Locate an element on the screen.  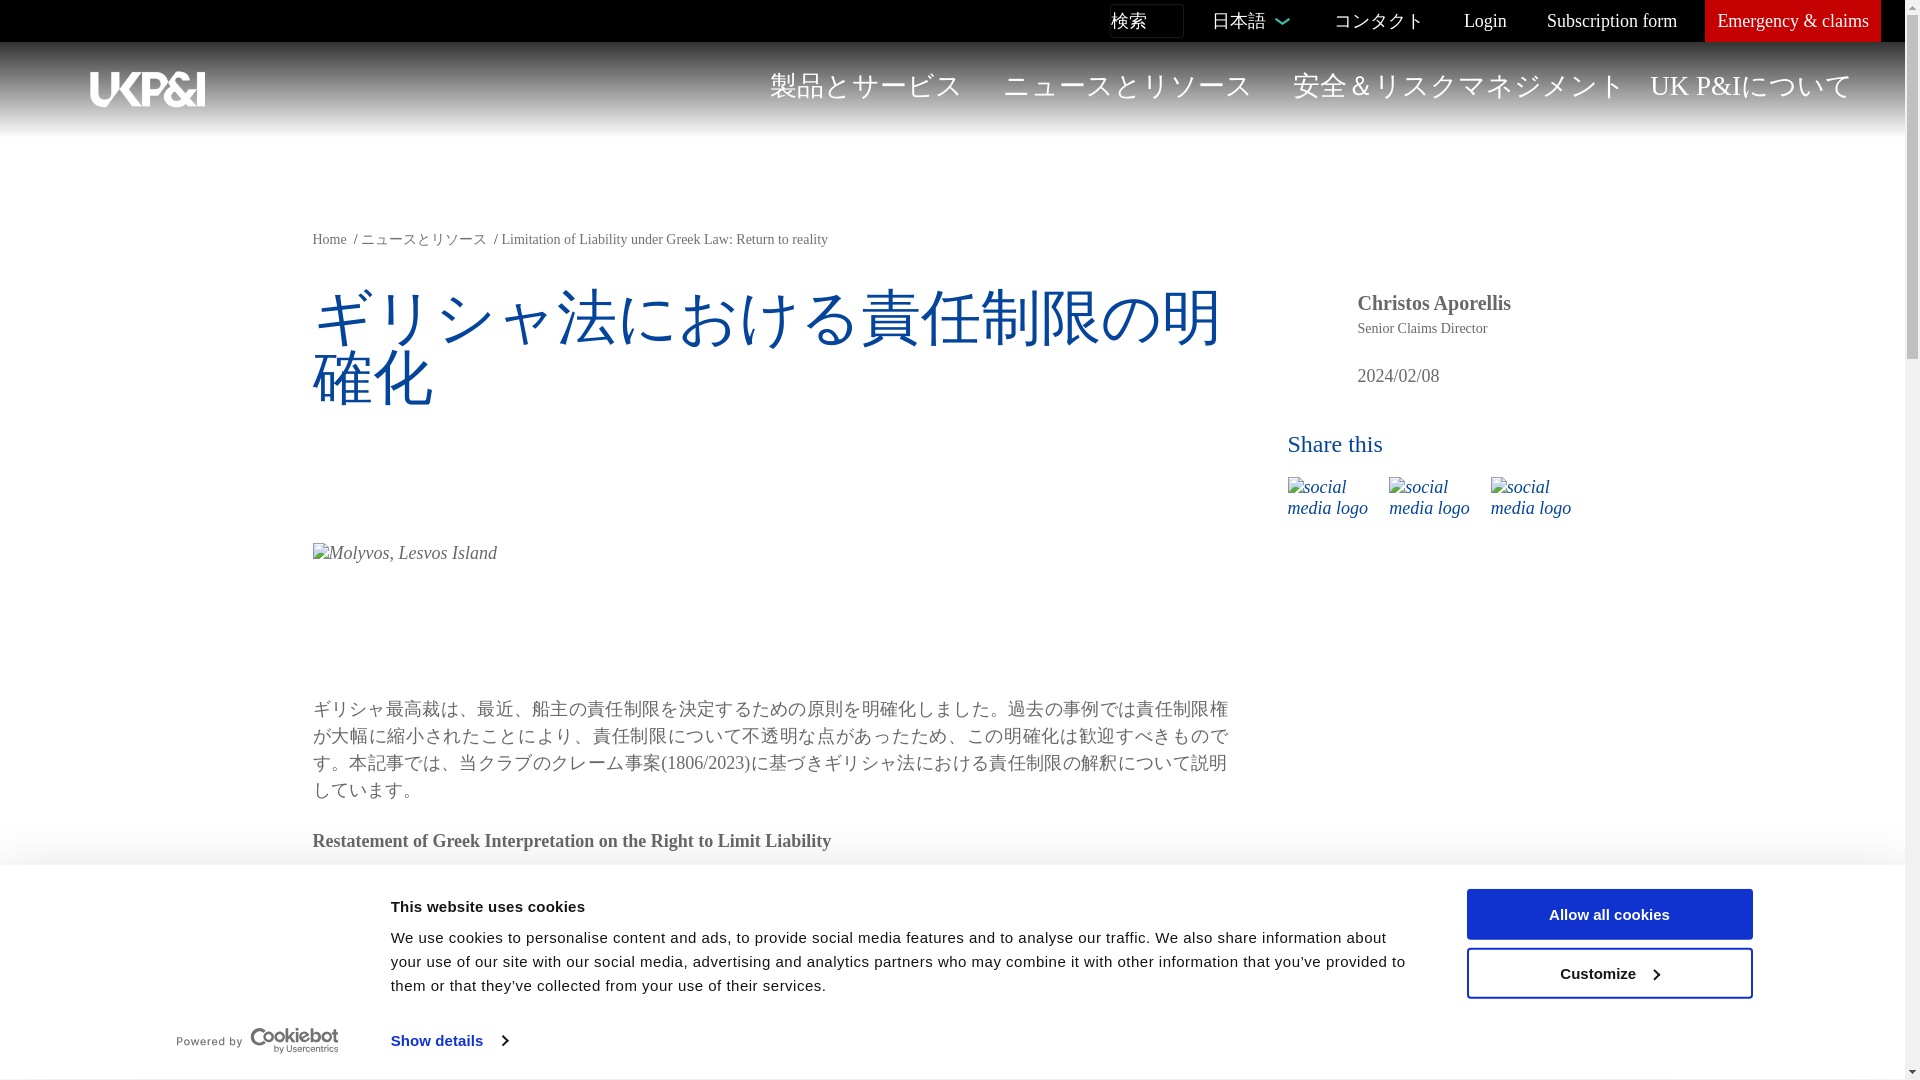
Show details is located at coordinates (448, 1041).